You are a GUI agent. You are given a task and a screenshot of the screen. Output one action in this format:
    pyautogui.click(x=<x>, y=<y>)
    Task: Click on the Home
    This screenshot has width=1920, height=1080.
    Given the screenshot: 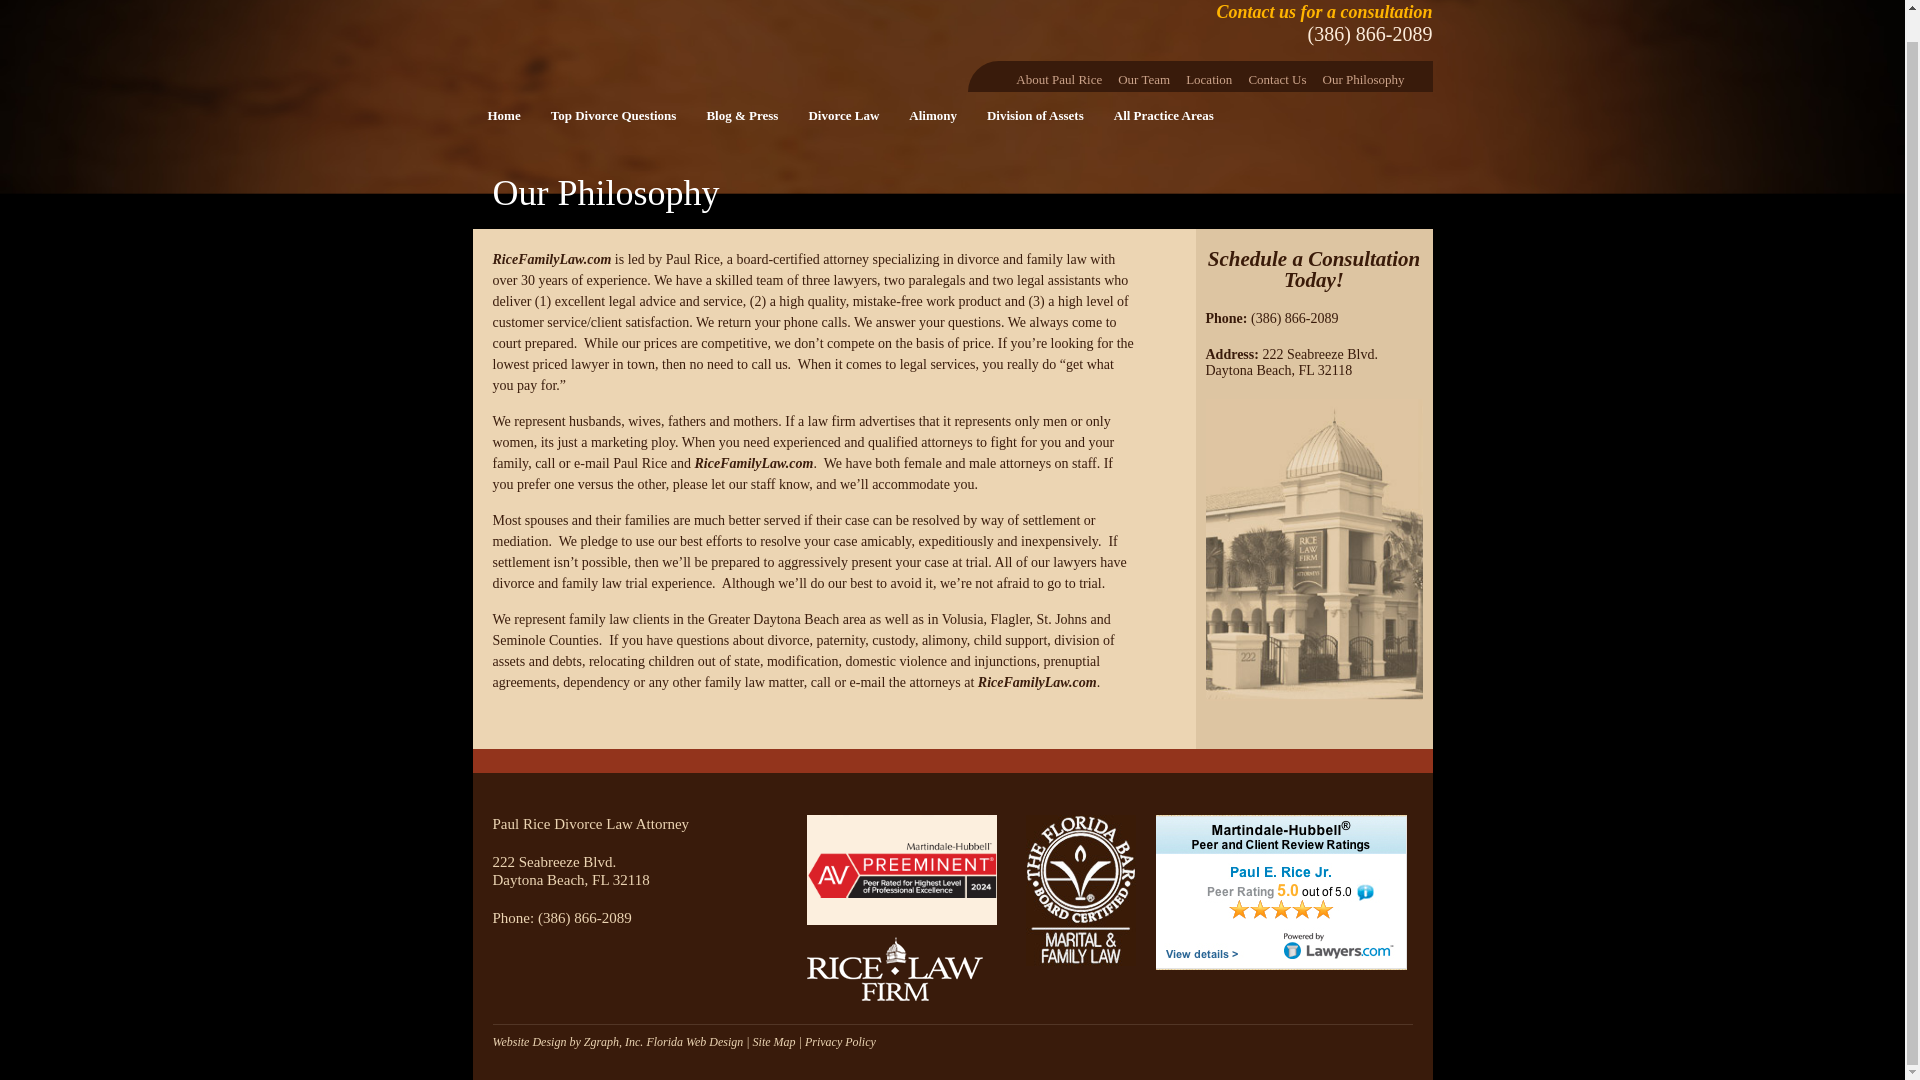 What is the action you would take?
    pyautogui.click(x=504, y=116)
    